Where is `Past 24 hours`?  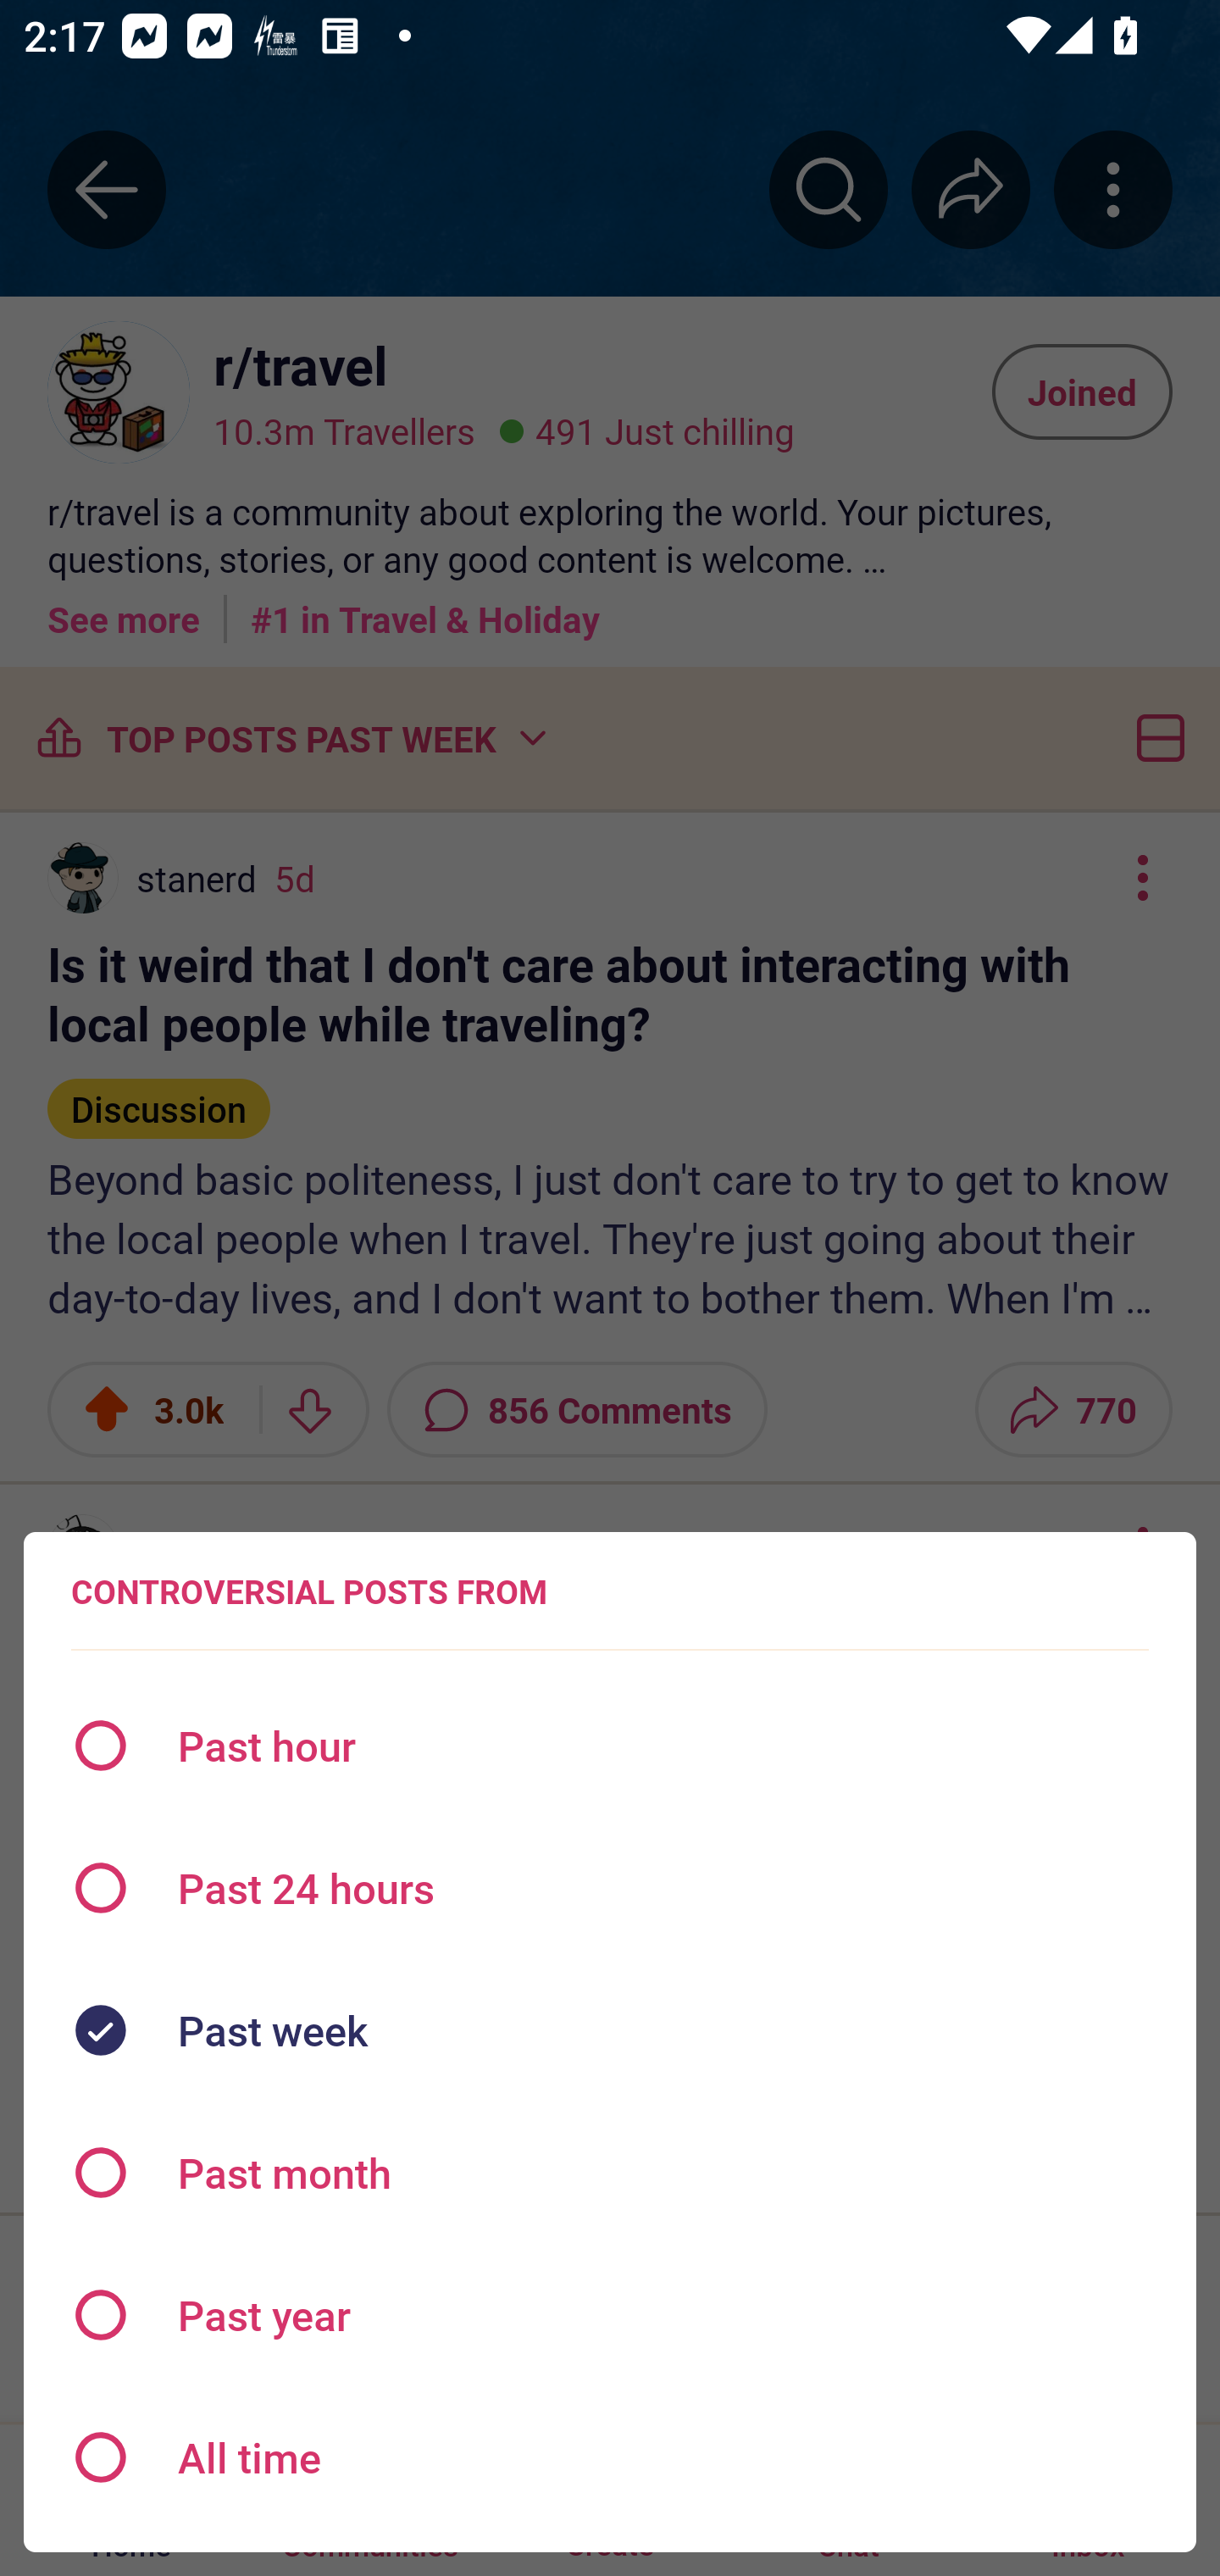 Past 24 hours is located at coordinates (610, 1888).